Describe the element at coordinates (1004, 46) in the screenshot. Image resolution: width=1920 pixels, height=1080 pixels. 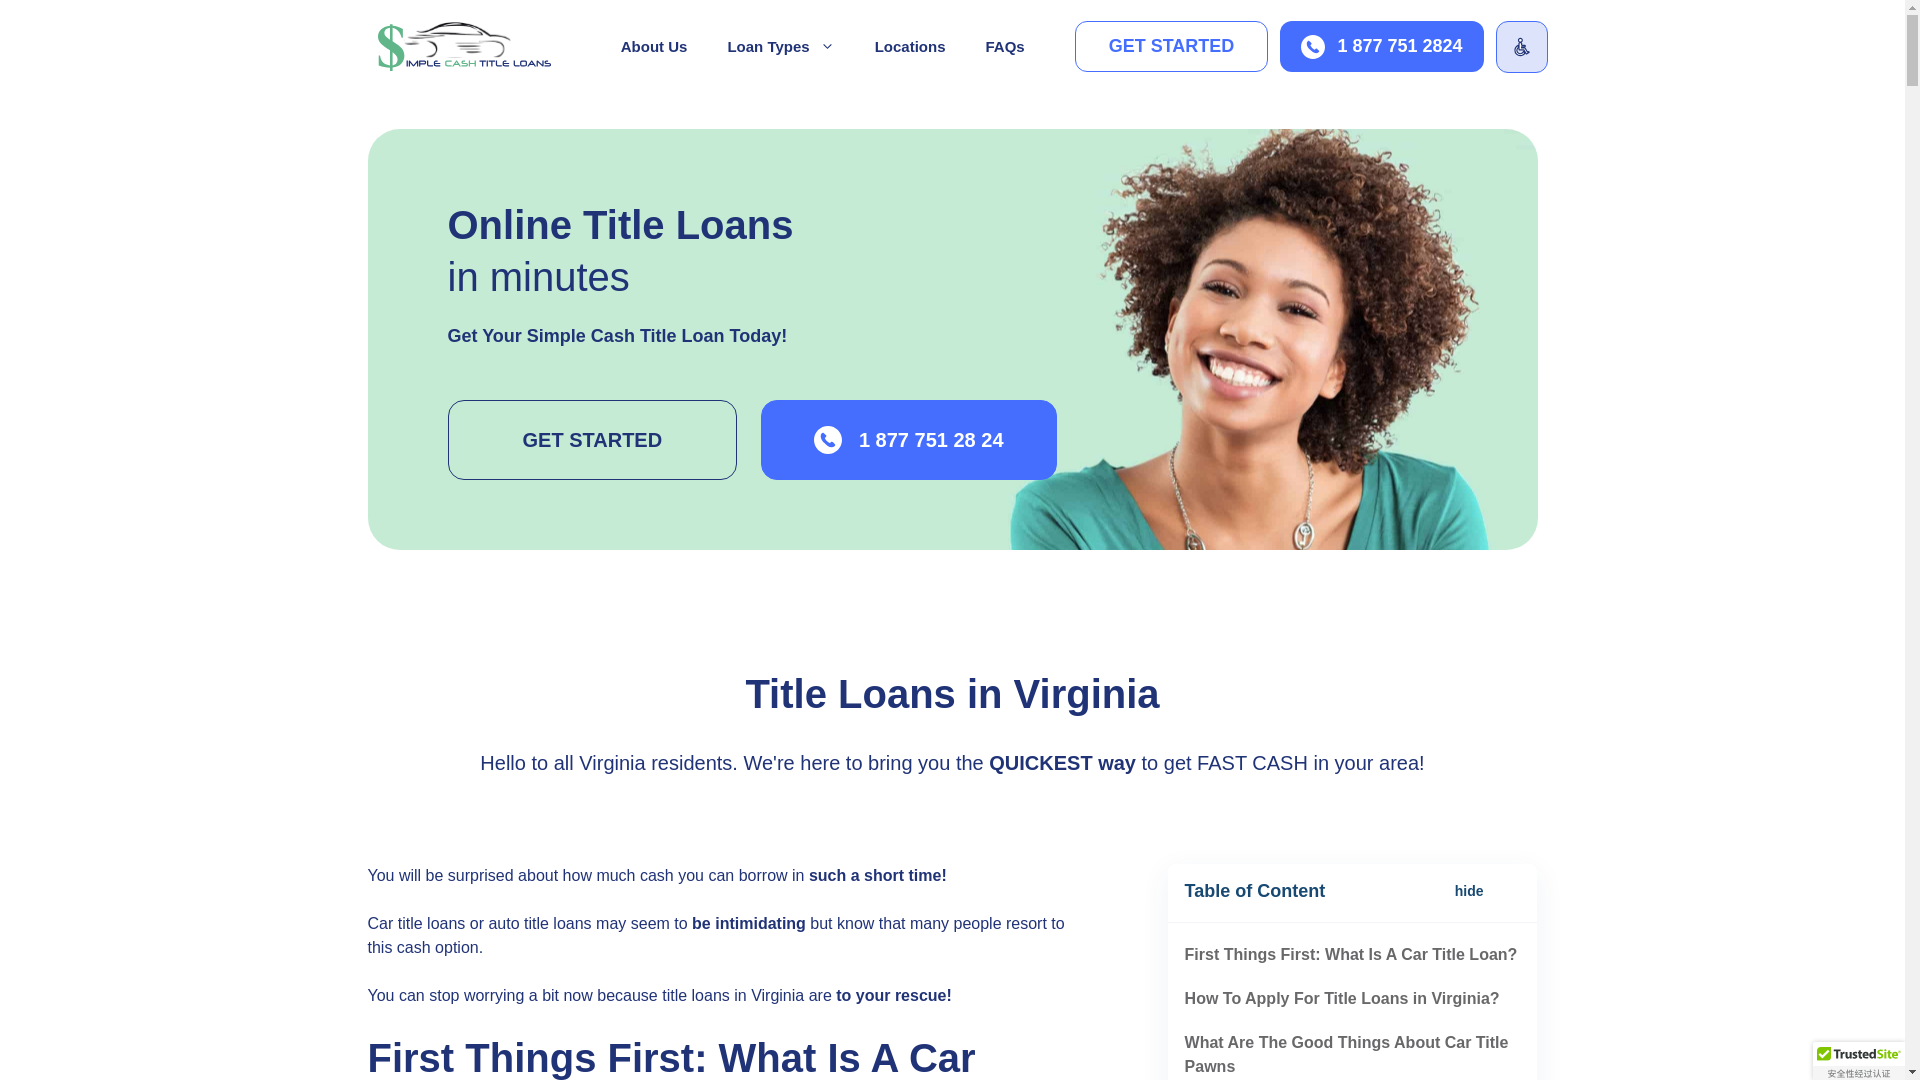
I see `FAQs` at that location.